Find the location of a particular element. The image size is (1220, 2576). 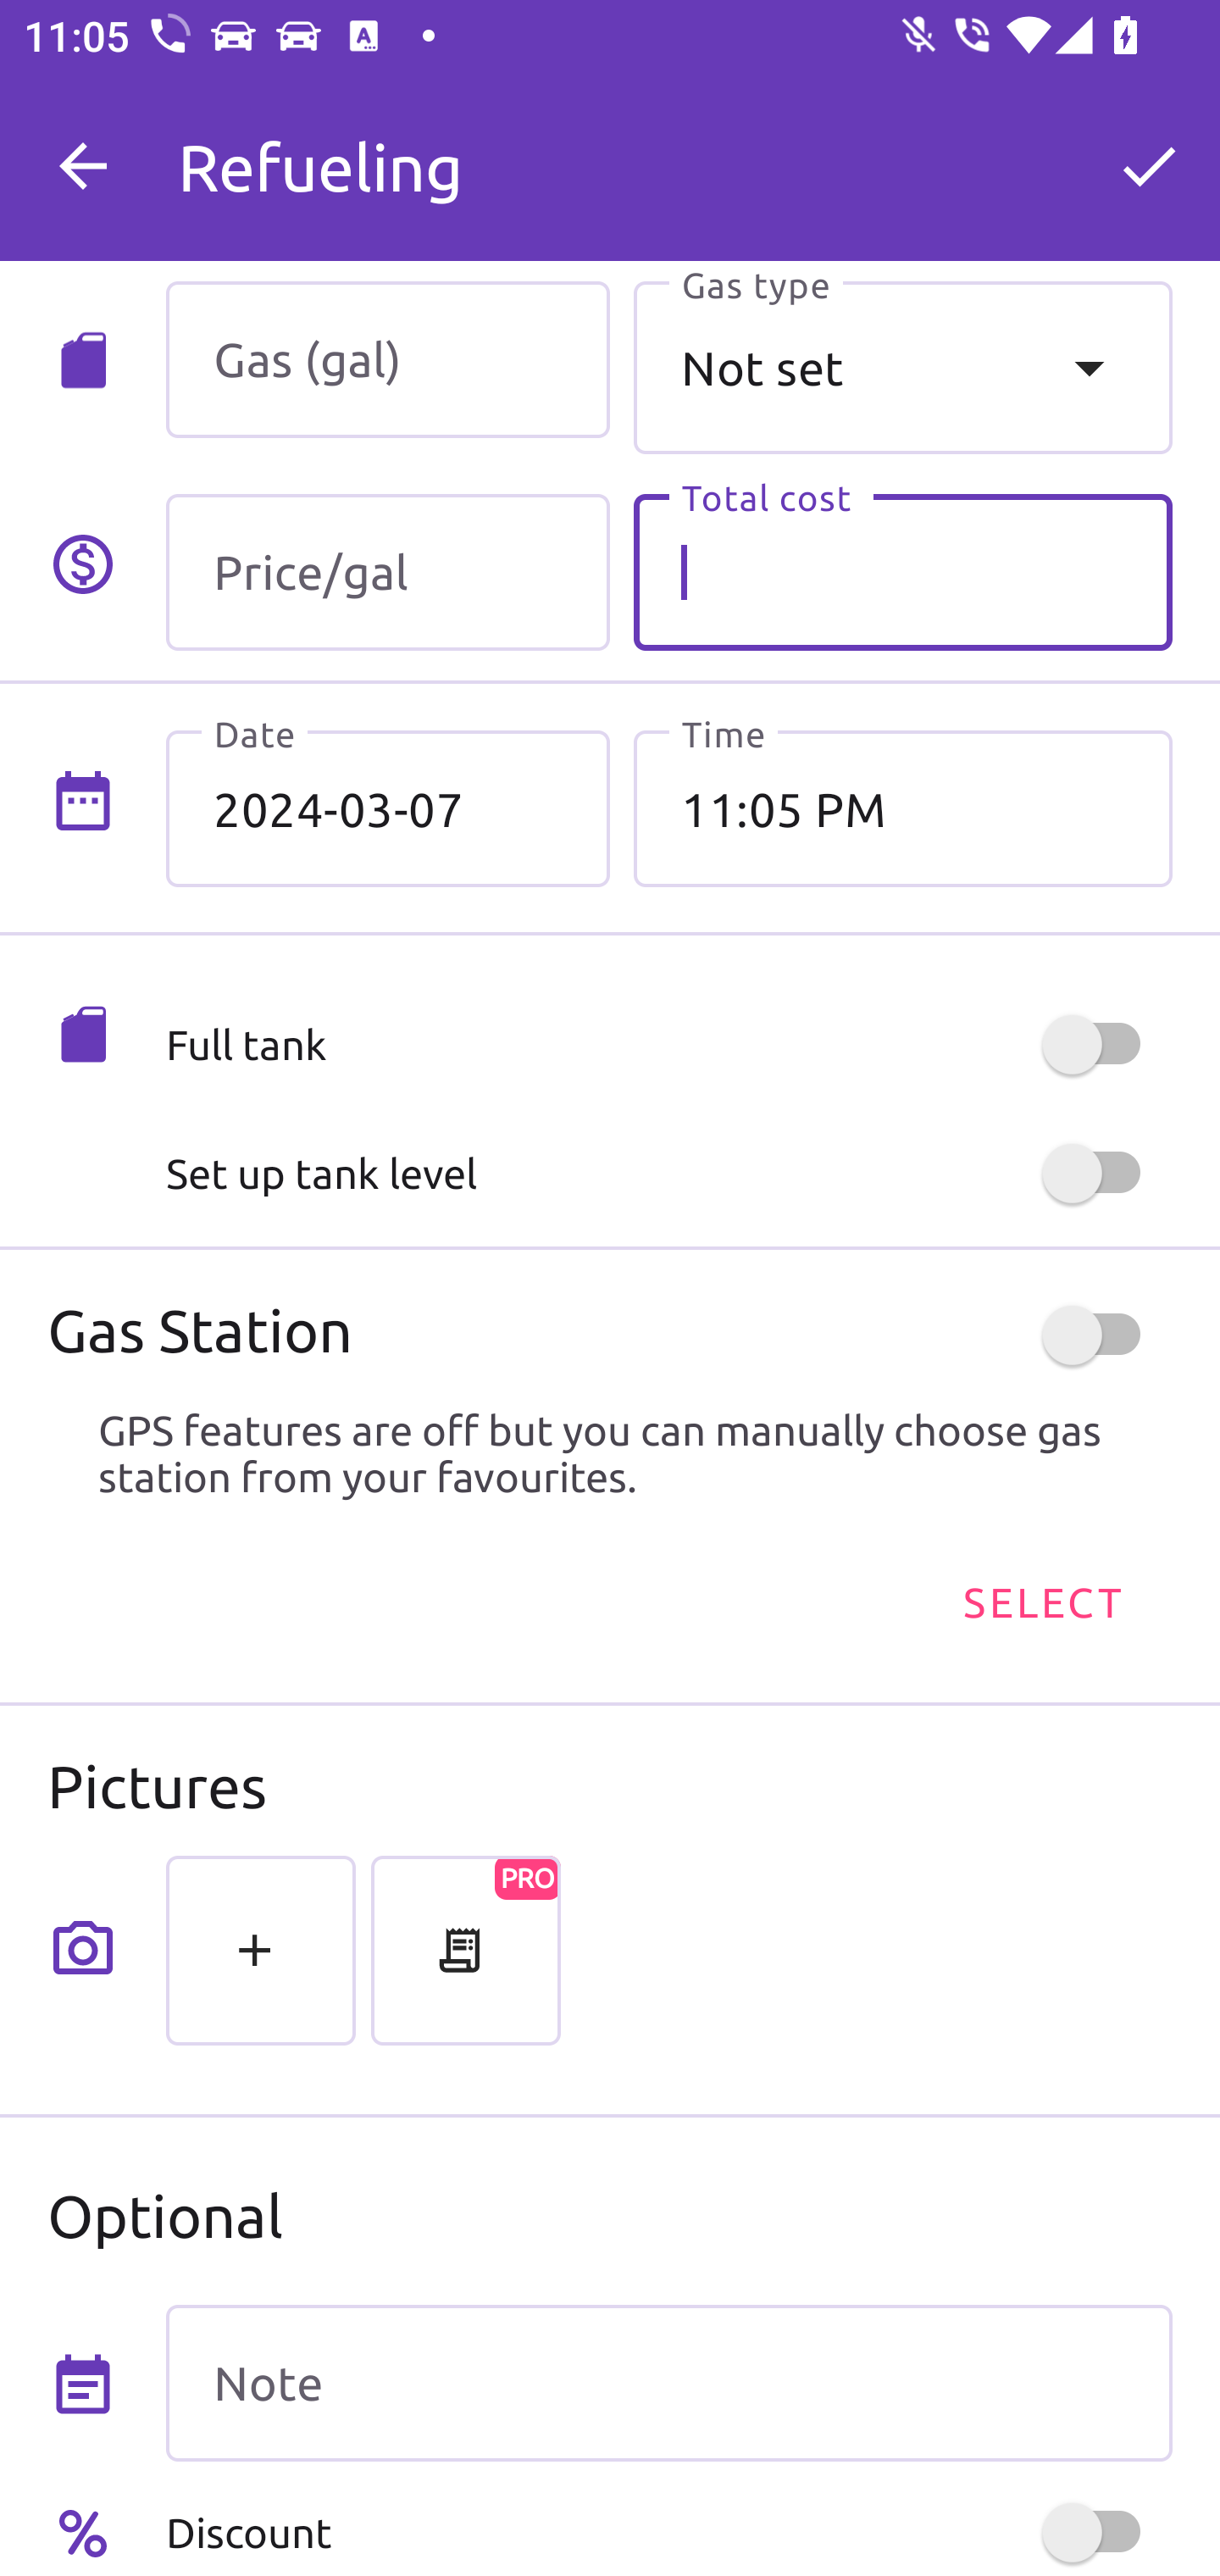

Not set is located at coordinates (902, 367).